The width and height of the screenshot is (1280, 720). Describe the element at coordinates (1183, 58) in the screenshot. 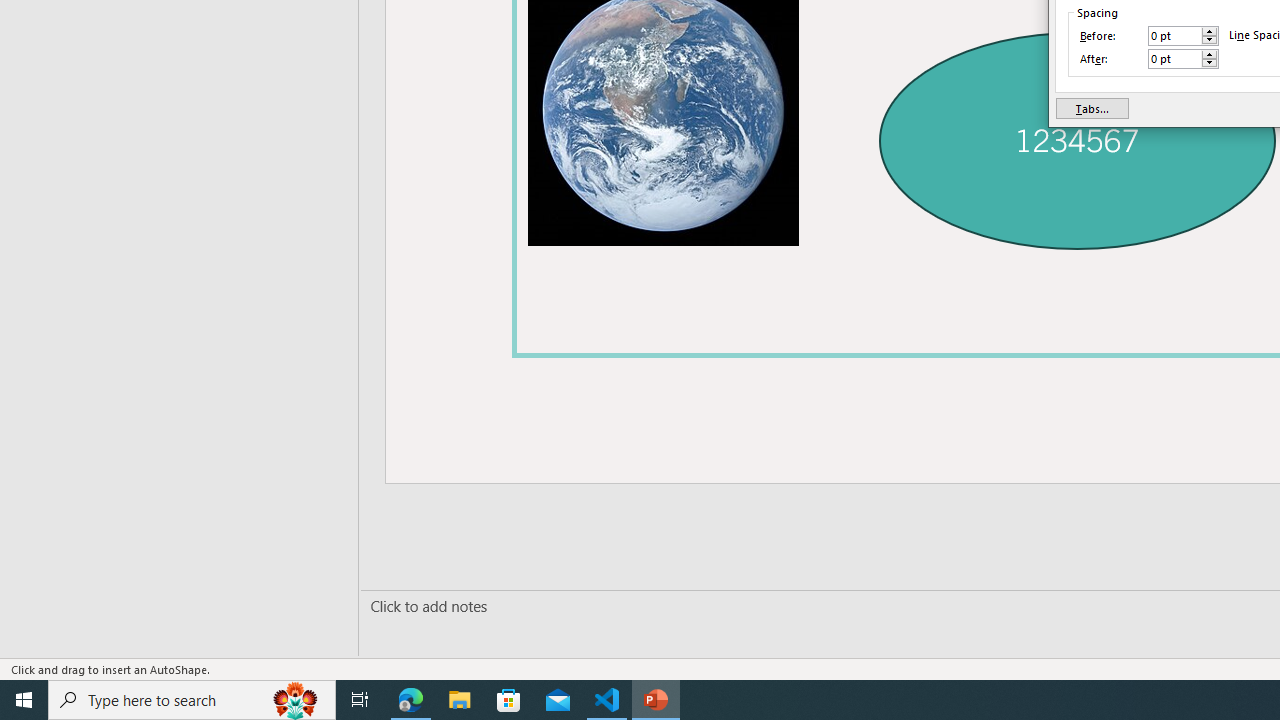

I see `After` at that location.